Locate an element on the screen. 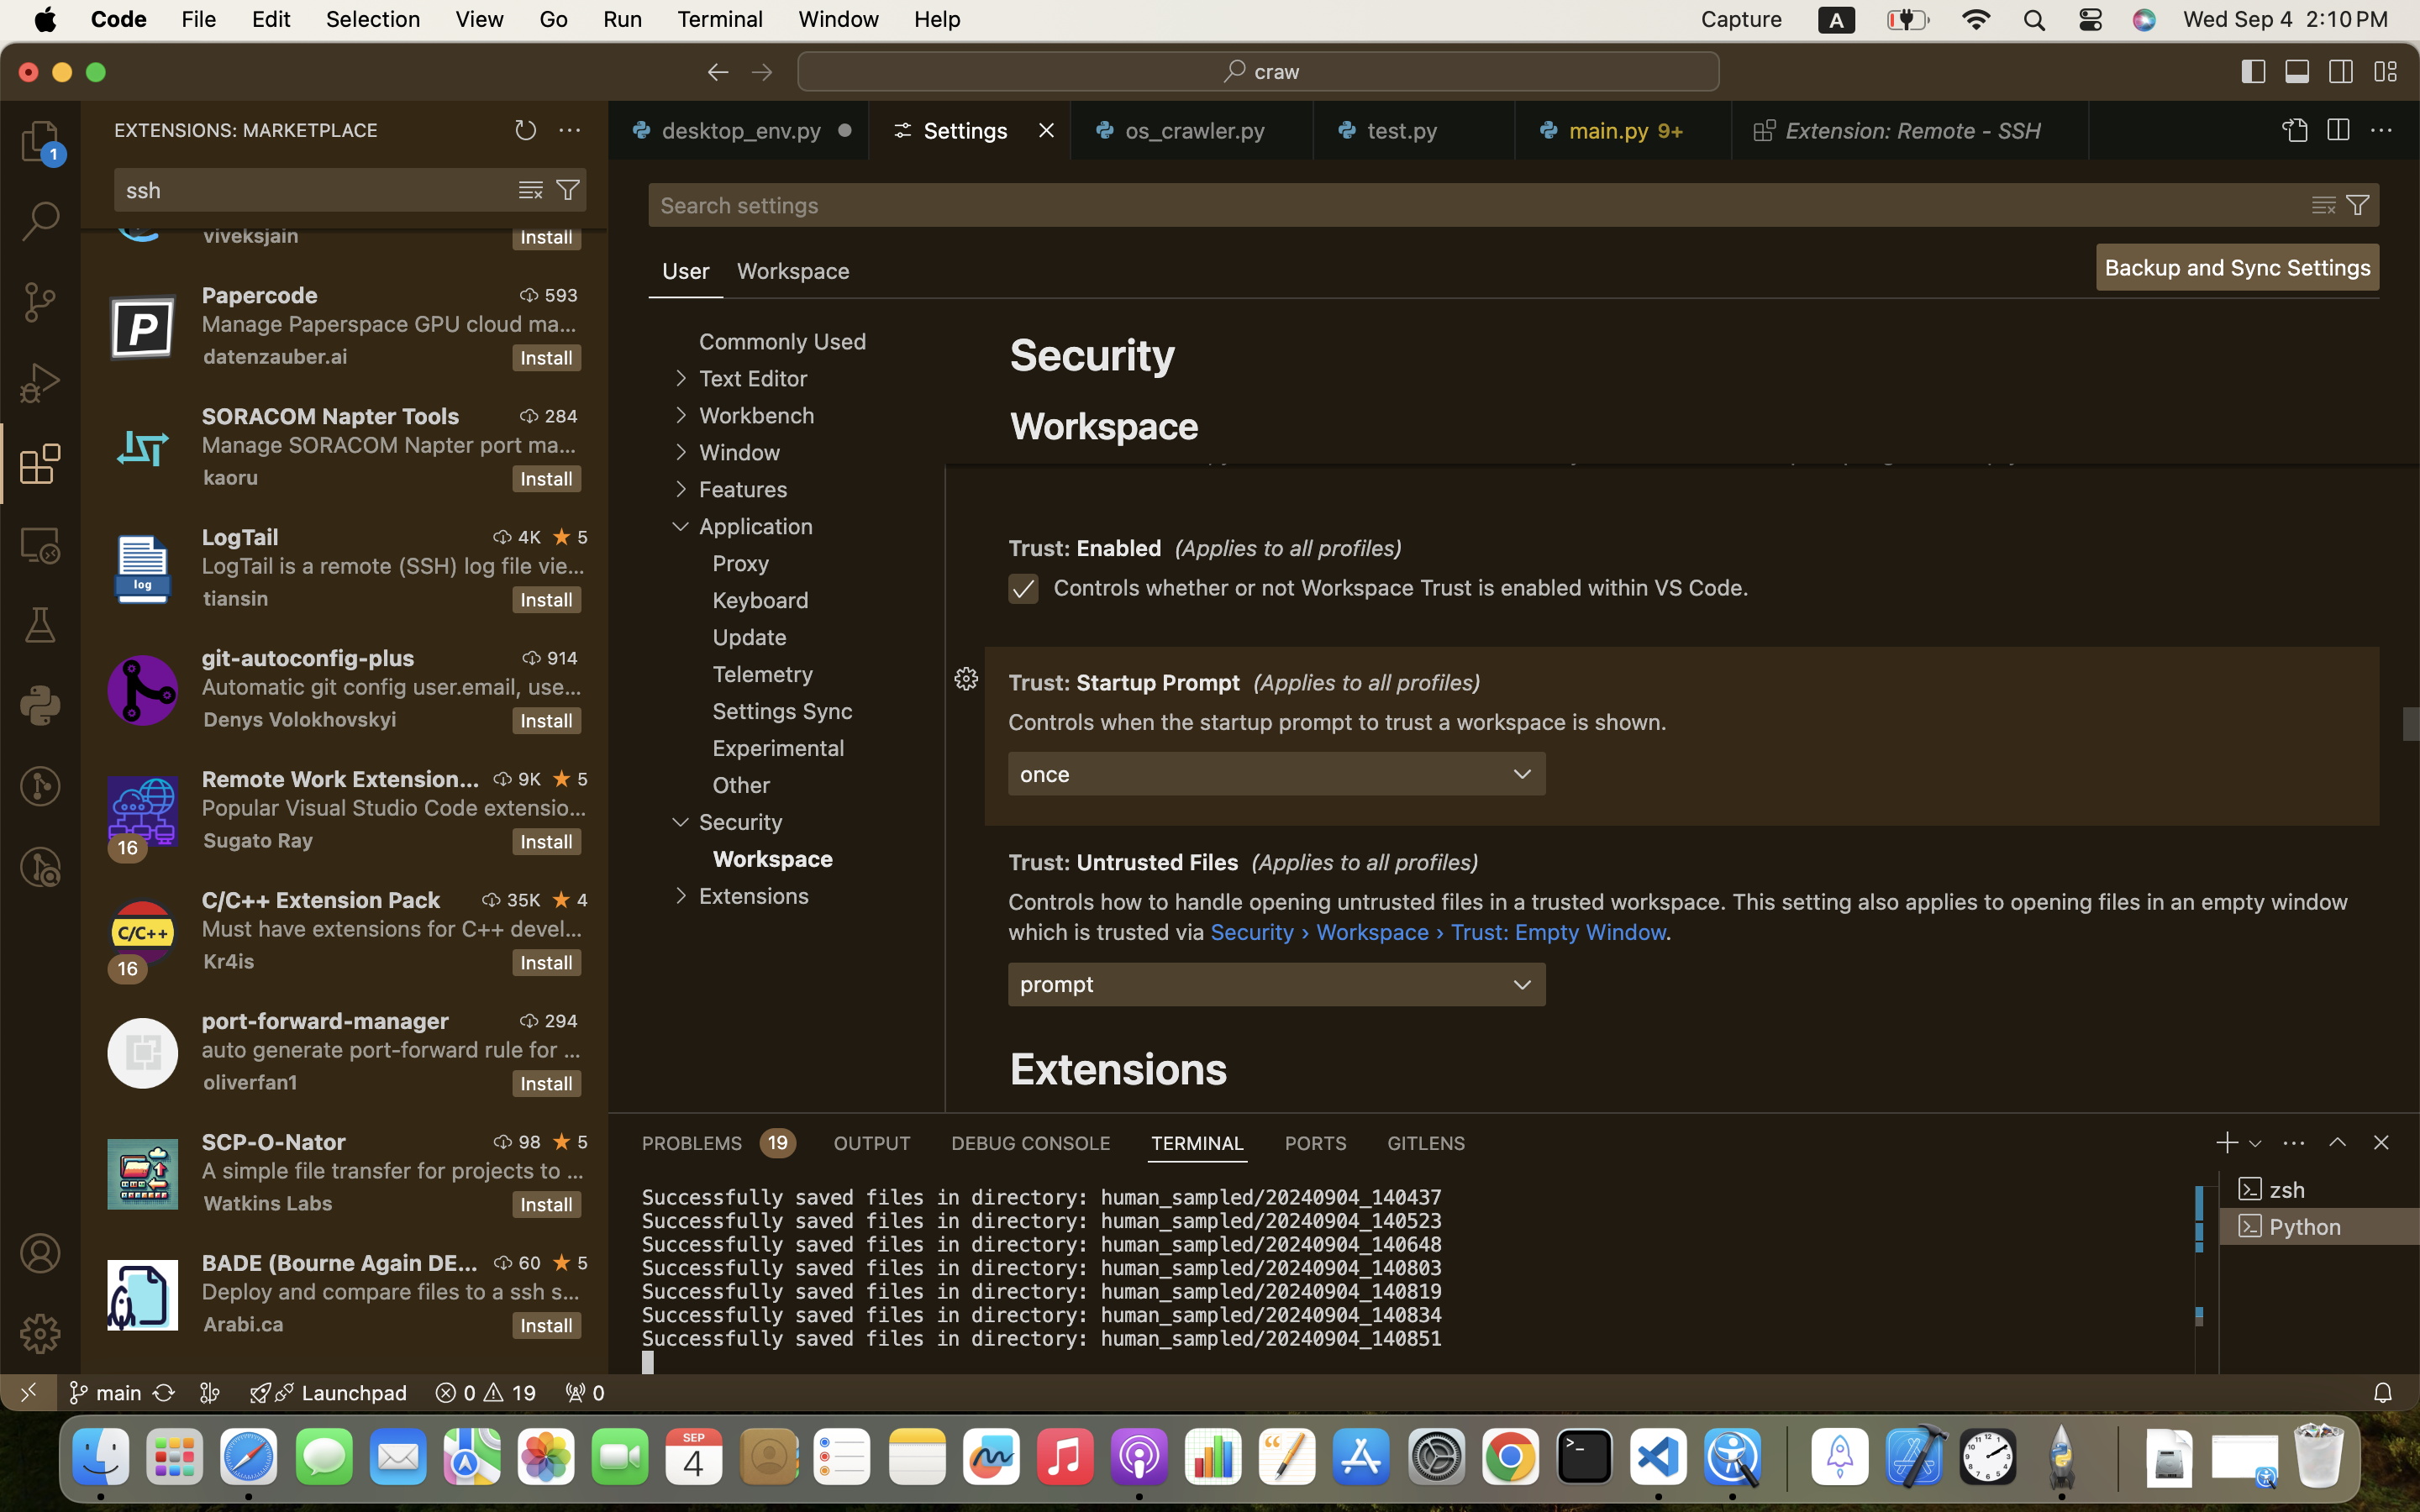 The width and height of the screenshot is (2420, 1512). 0  is located at coordinates (40, 141).